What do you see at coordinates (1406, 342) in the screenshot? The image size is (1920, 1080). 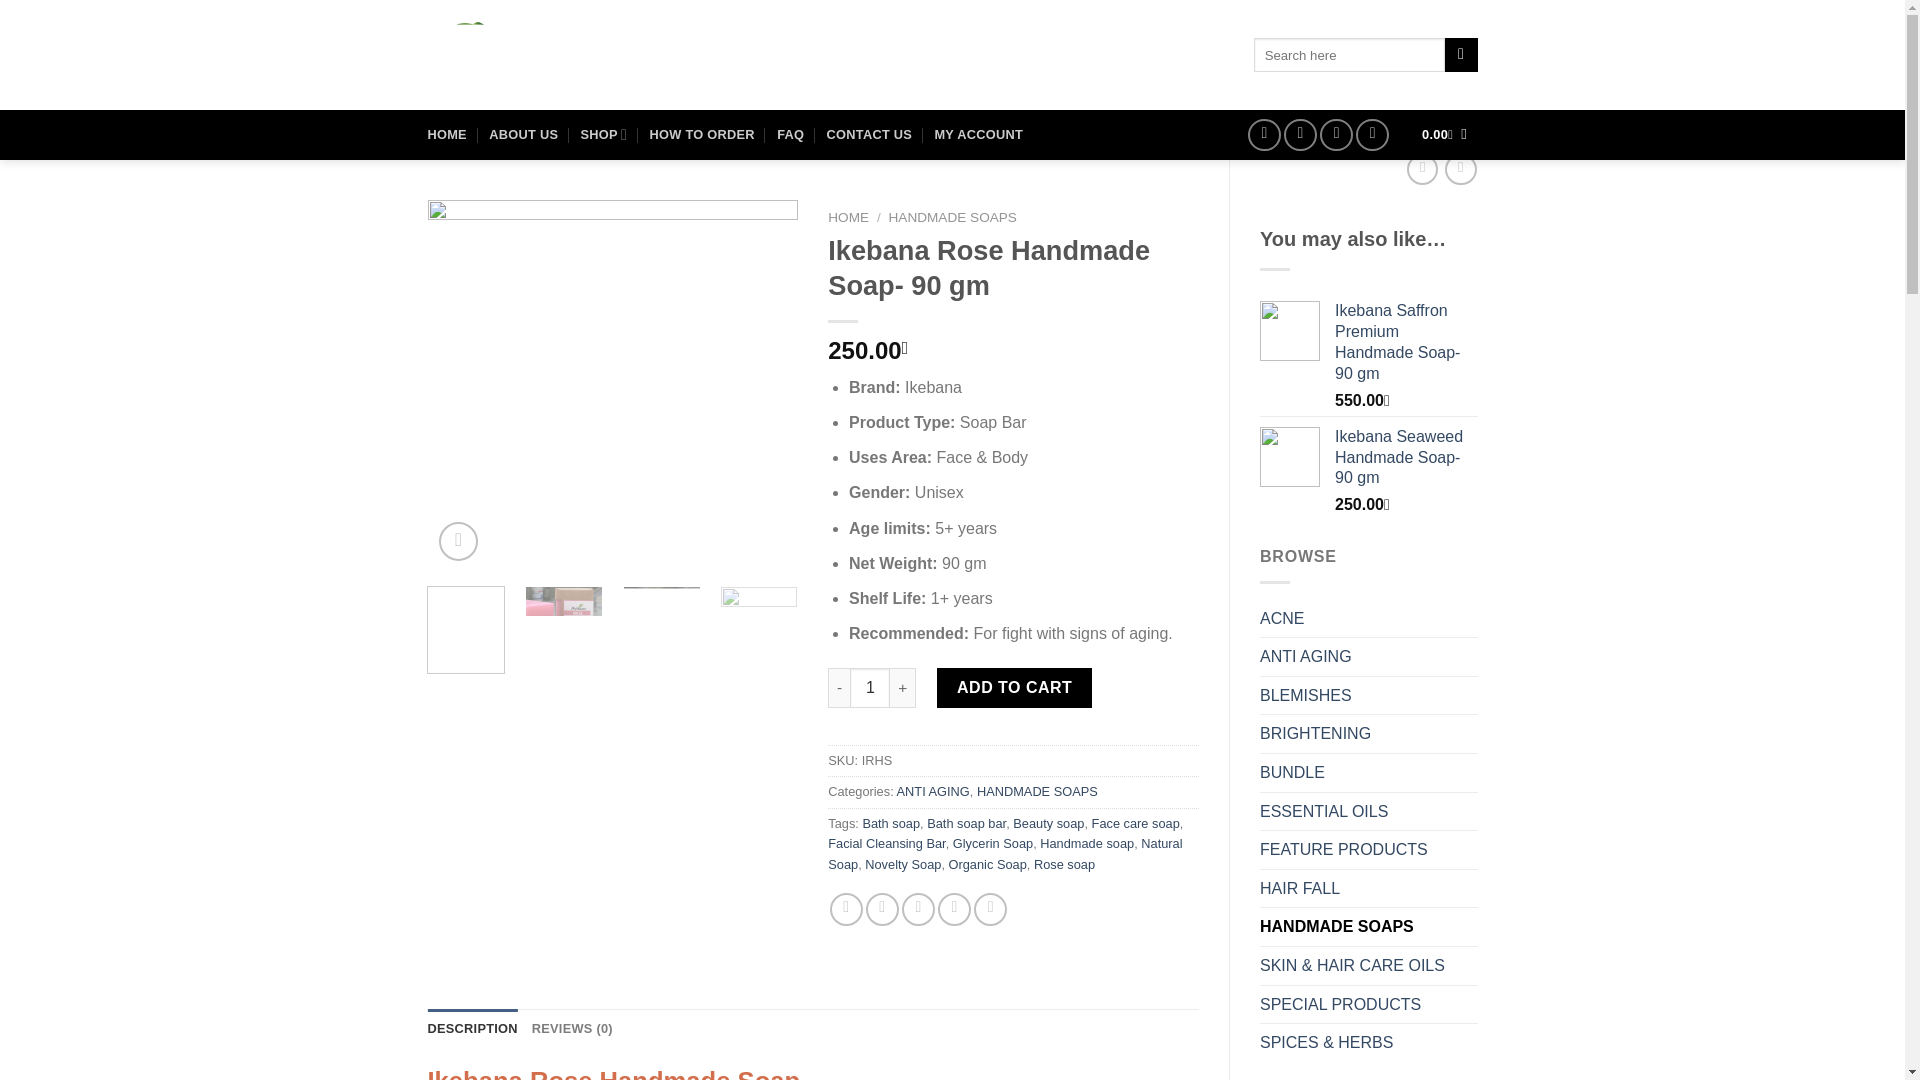 I see `Ikebana Saffron Premium Handmade Soap- 90 gm` at bounding box center [1406, 342].